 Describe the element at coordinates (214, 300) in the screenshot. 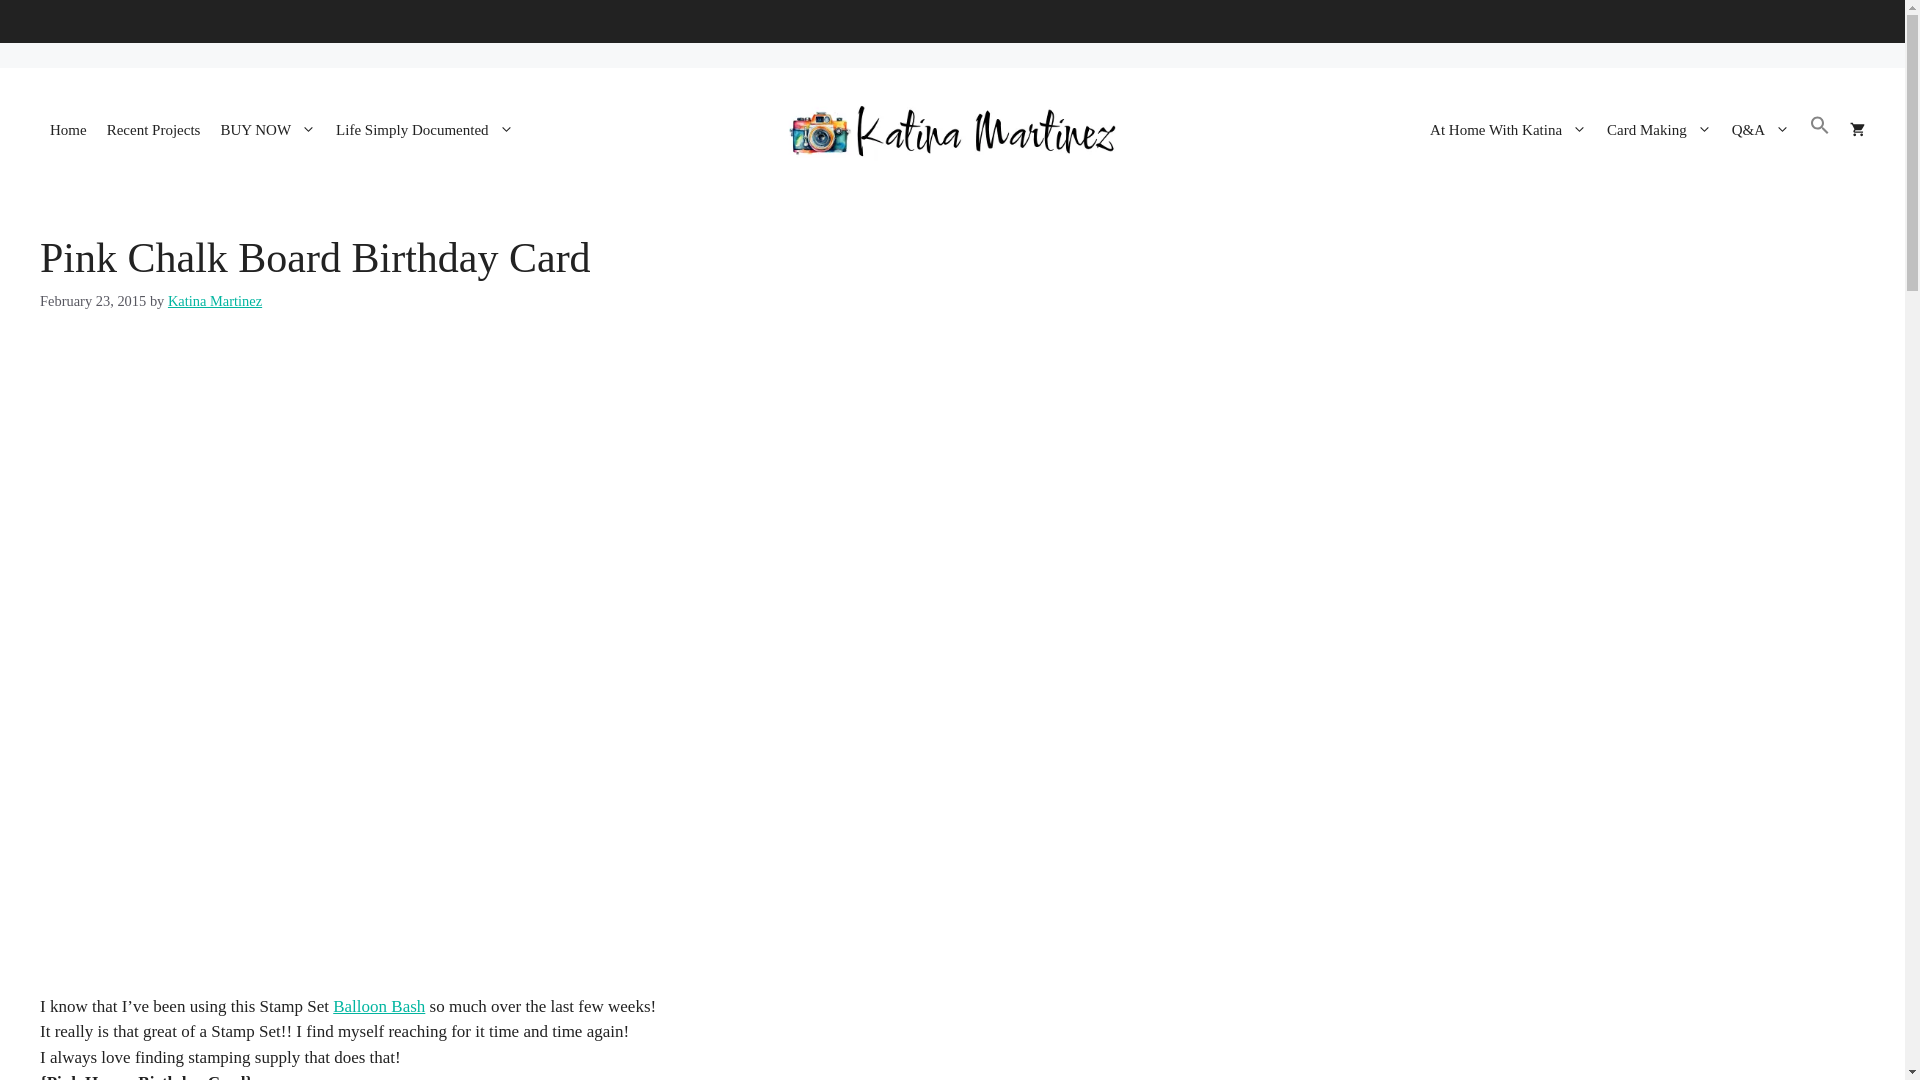

I see `View all posts by Katina Martinez` at that location.